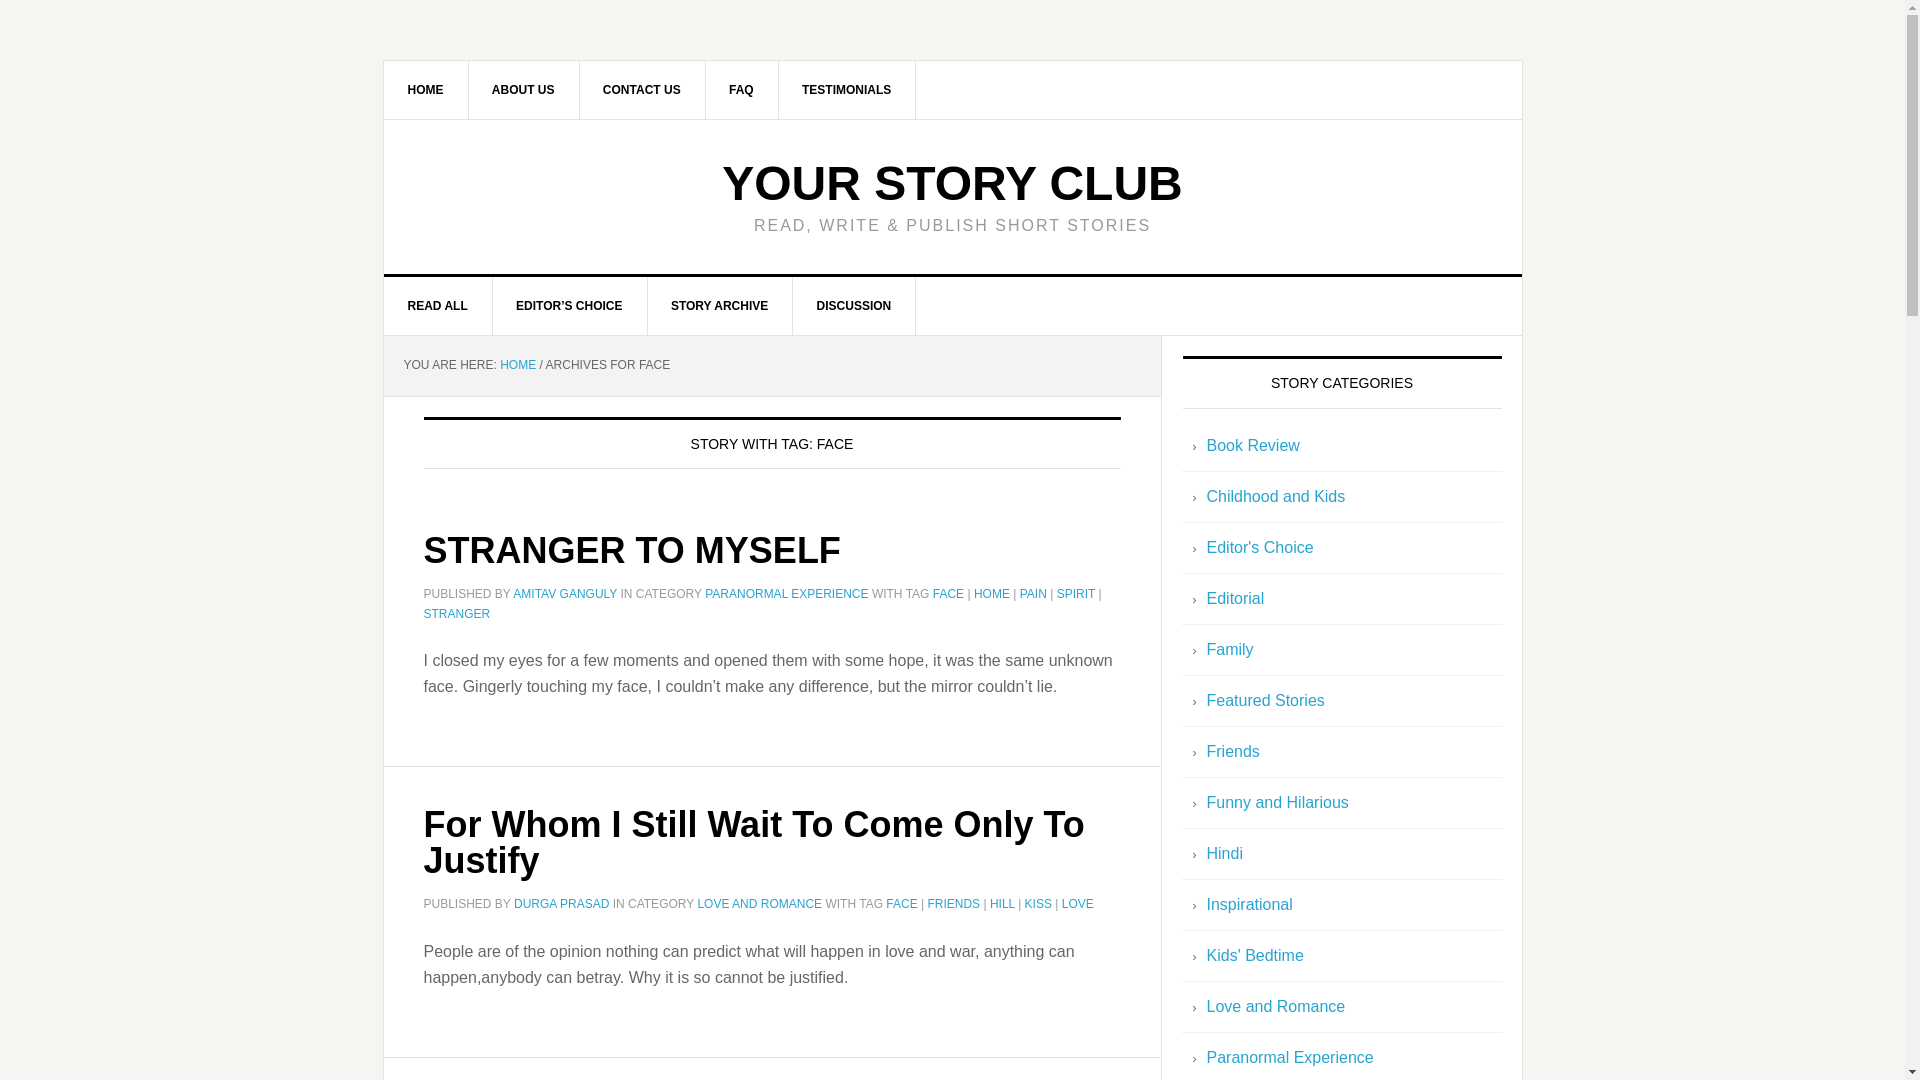 This screenshot has height=1080, width=1920. Describe the element at coordinates (1078, 904) in the screenshot. I see `LOVE` at that location.